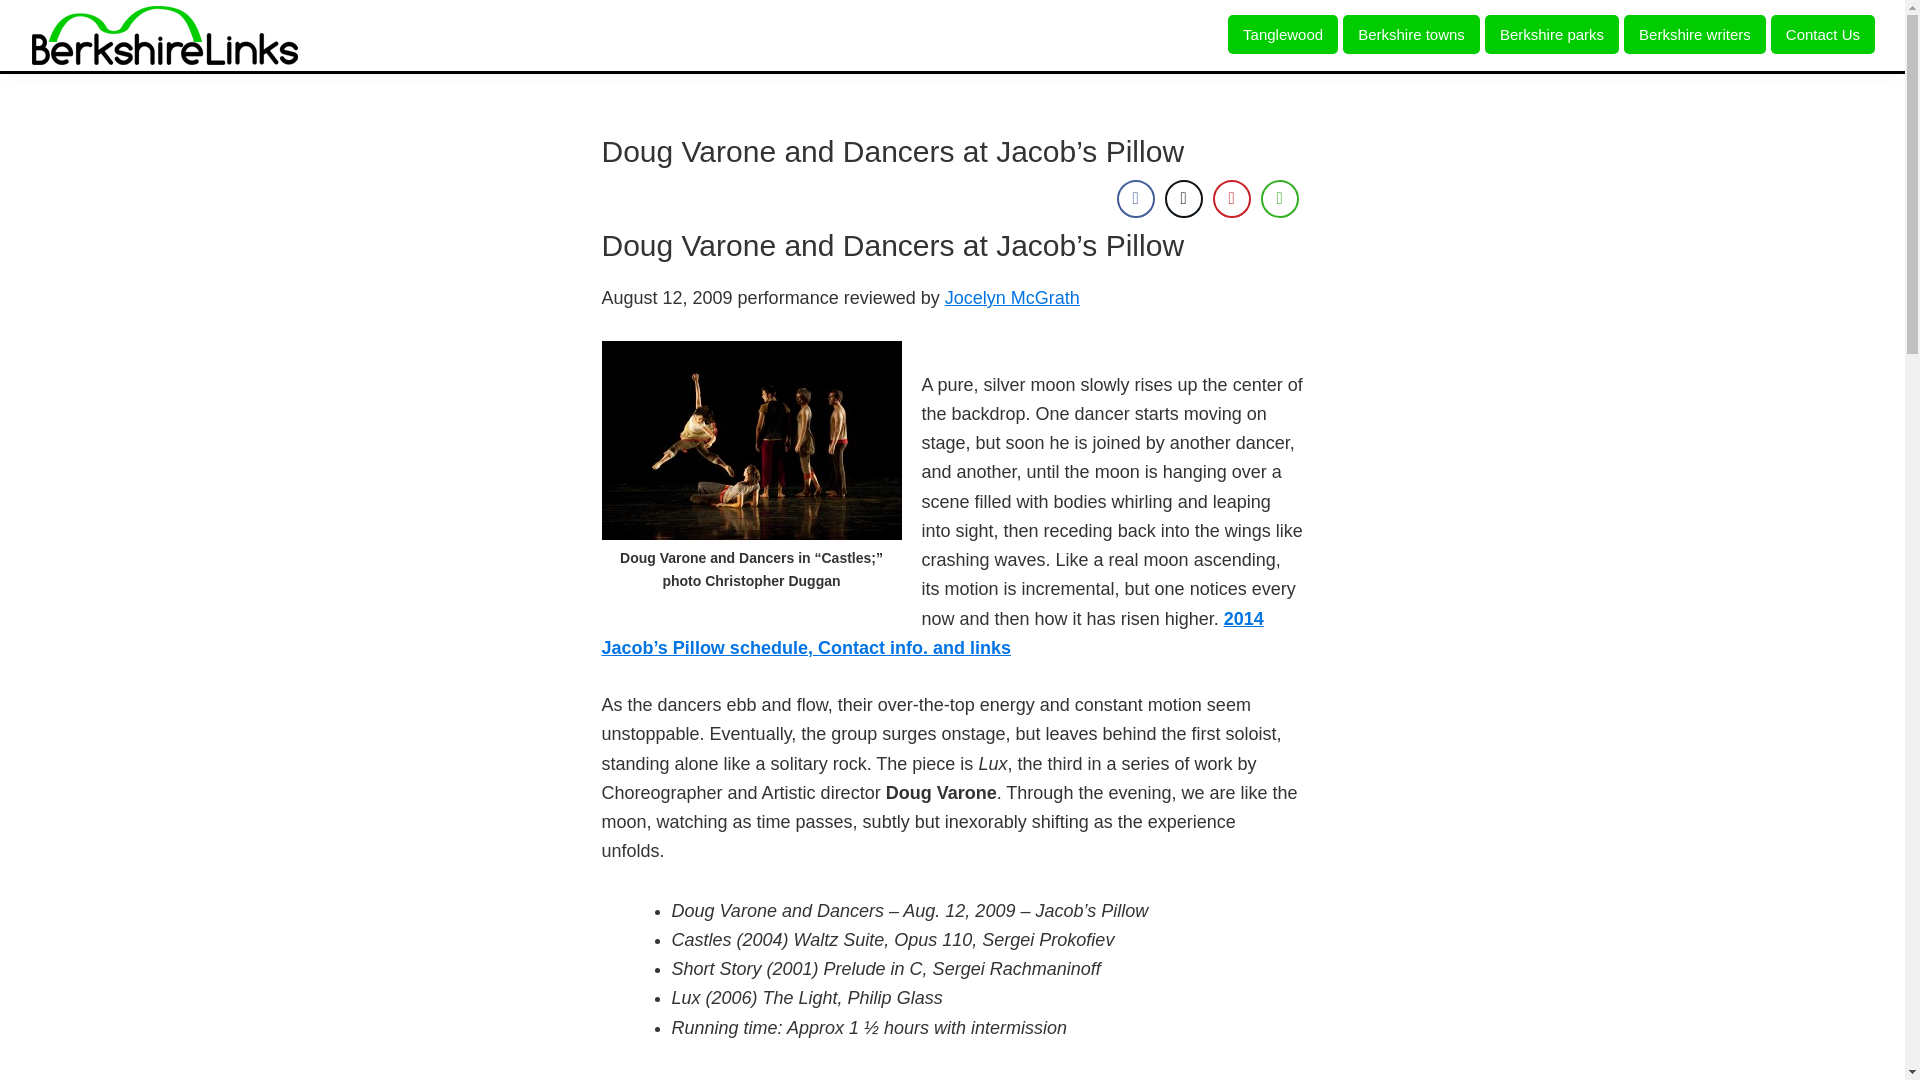 This screenshot has width=1920, height=1080. I want to click on Tanglewood, so click(1283, 34).